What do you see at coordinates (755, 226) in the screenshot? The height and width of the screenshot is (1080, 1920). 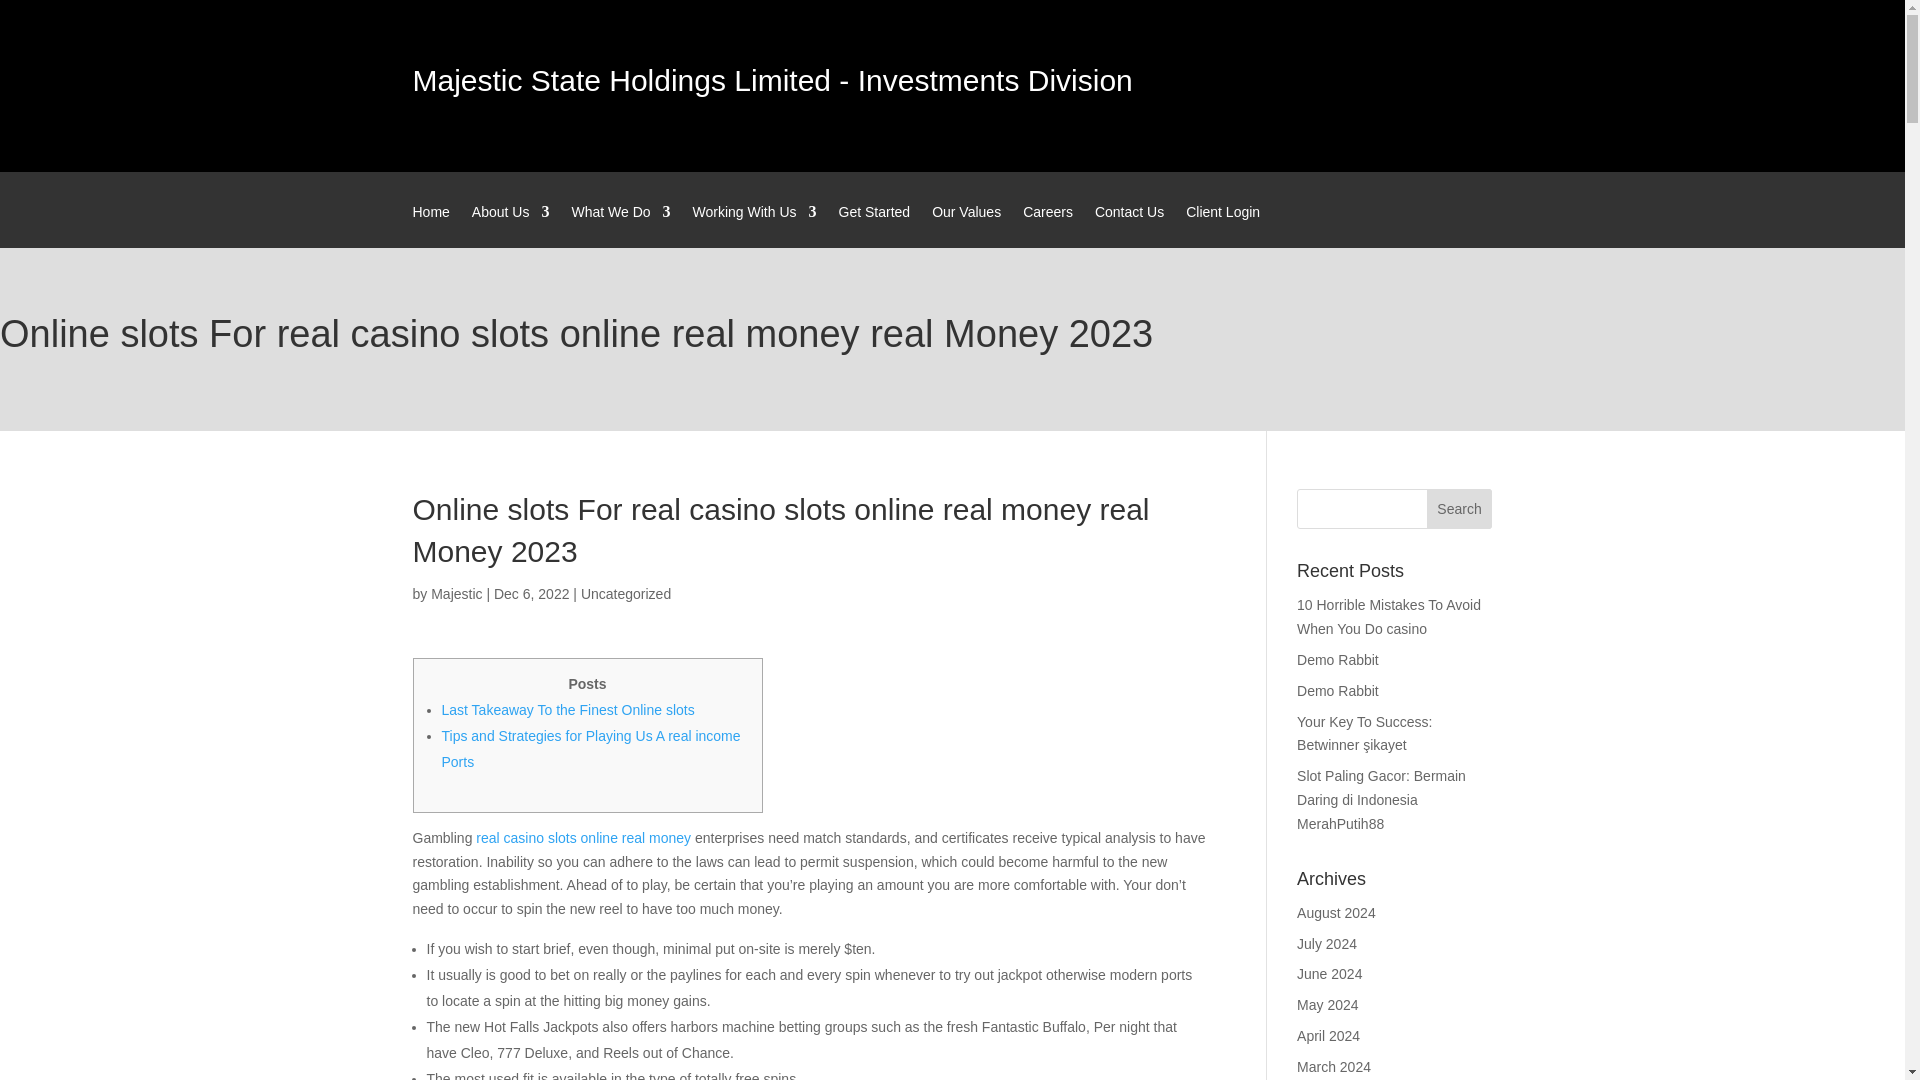 I see `Working With Us` at bounding box center [755, 226].